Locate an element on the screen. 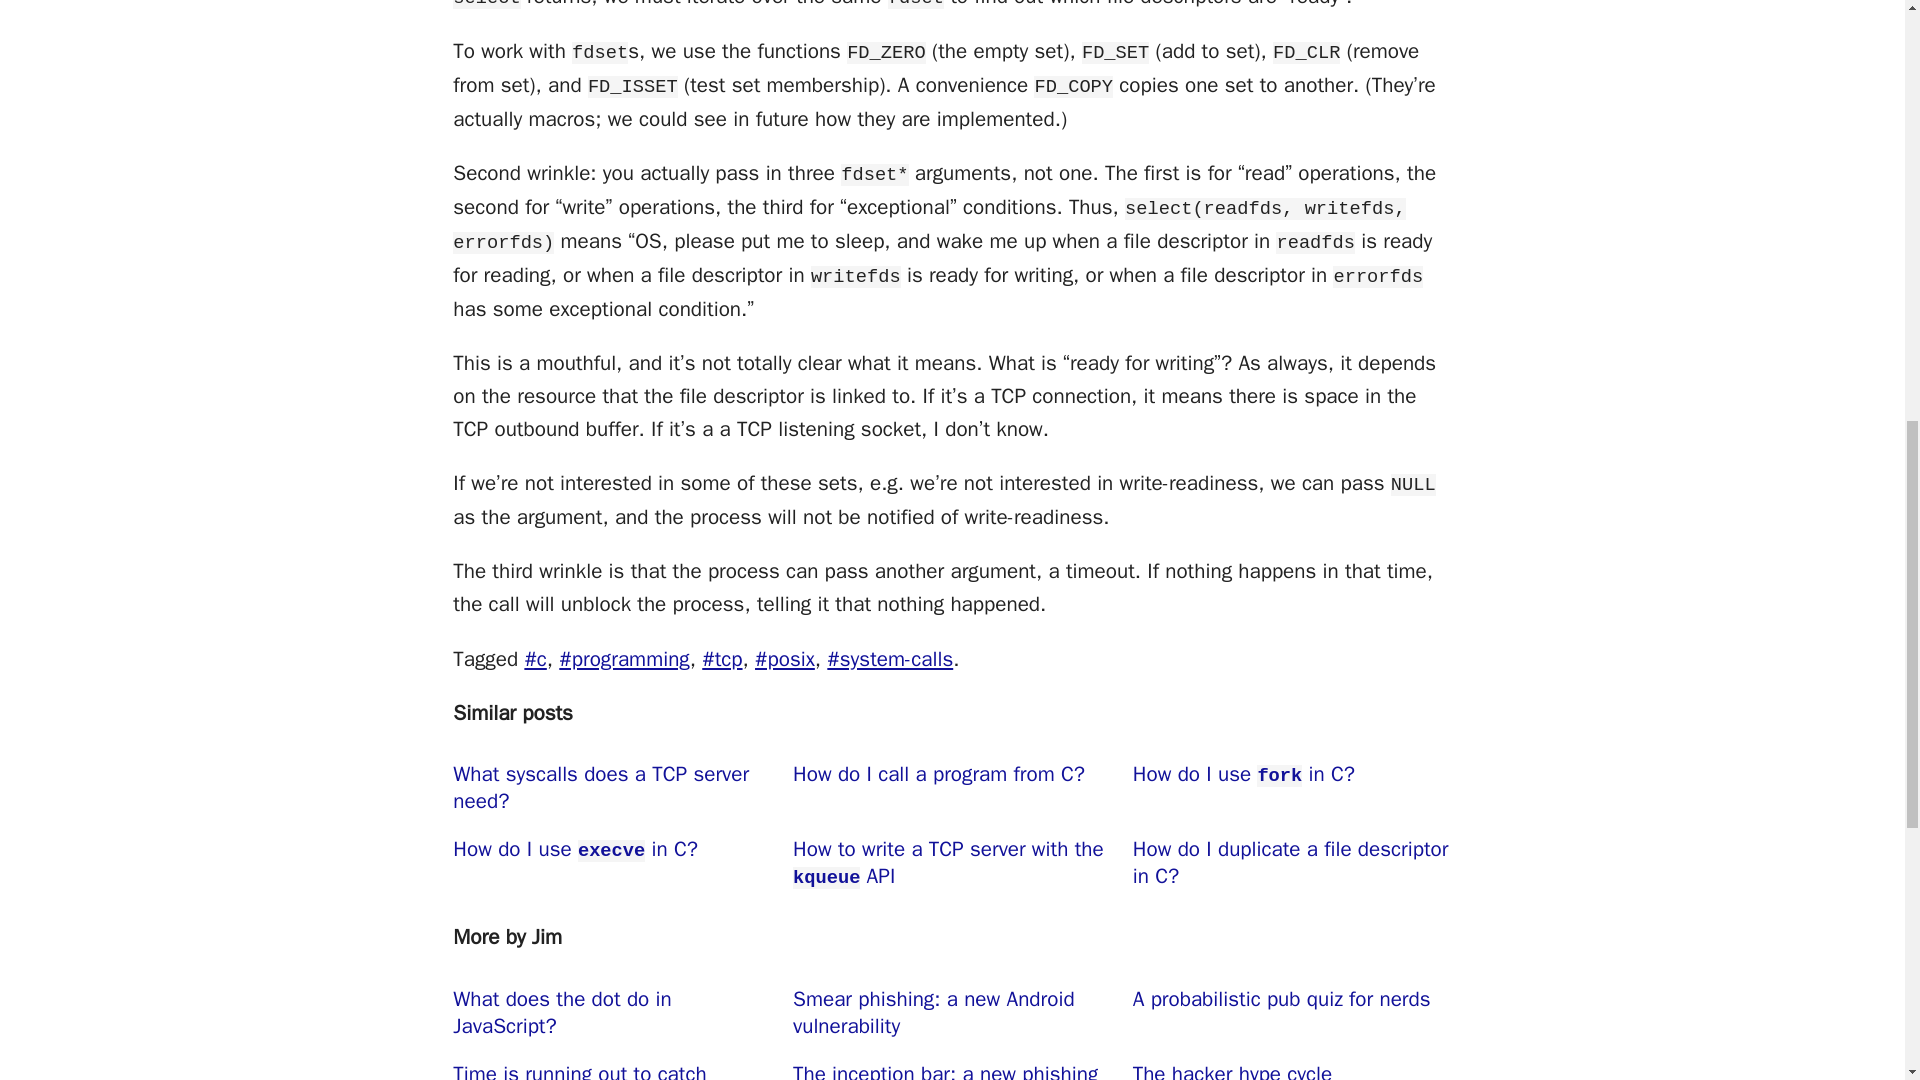 The image size is (1920, 1080). What syscalls does a TCP server need? is located at coordinates (612, 788).